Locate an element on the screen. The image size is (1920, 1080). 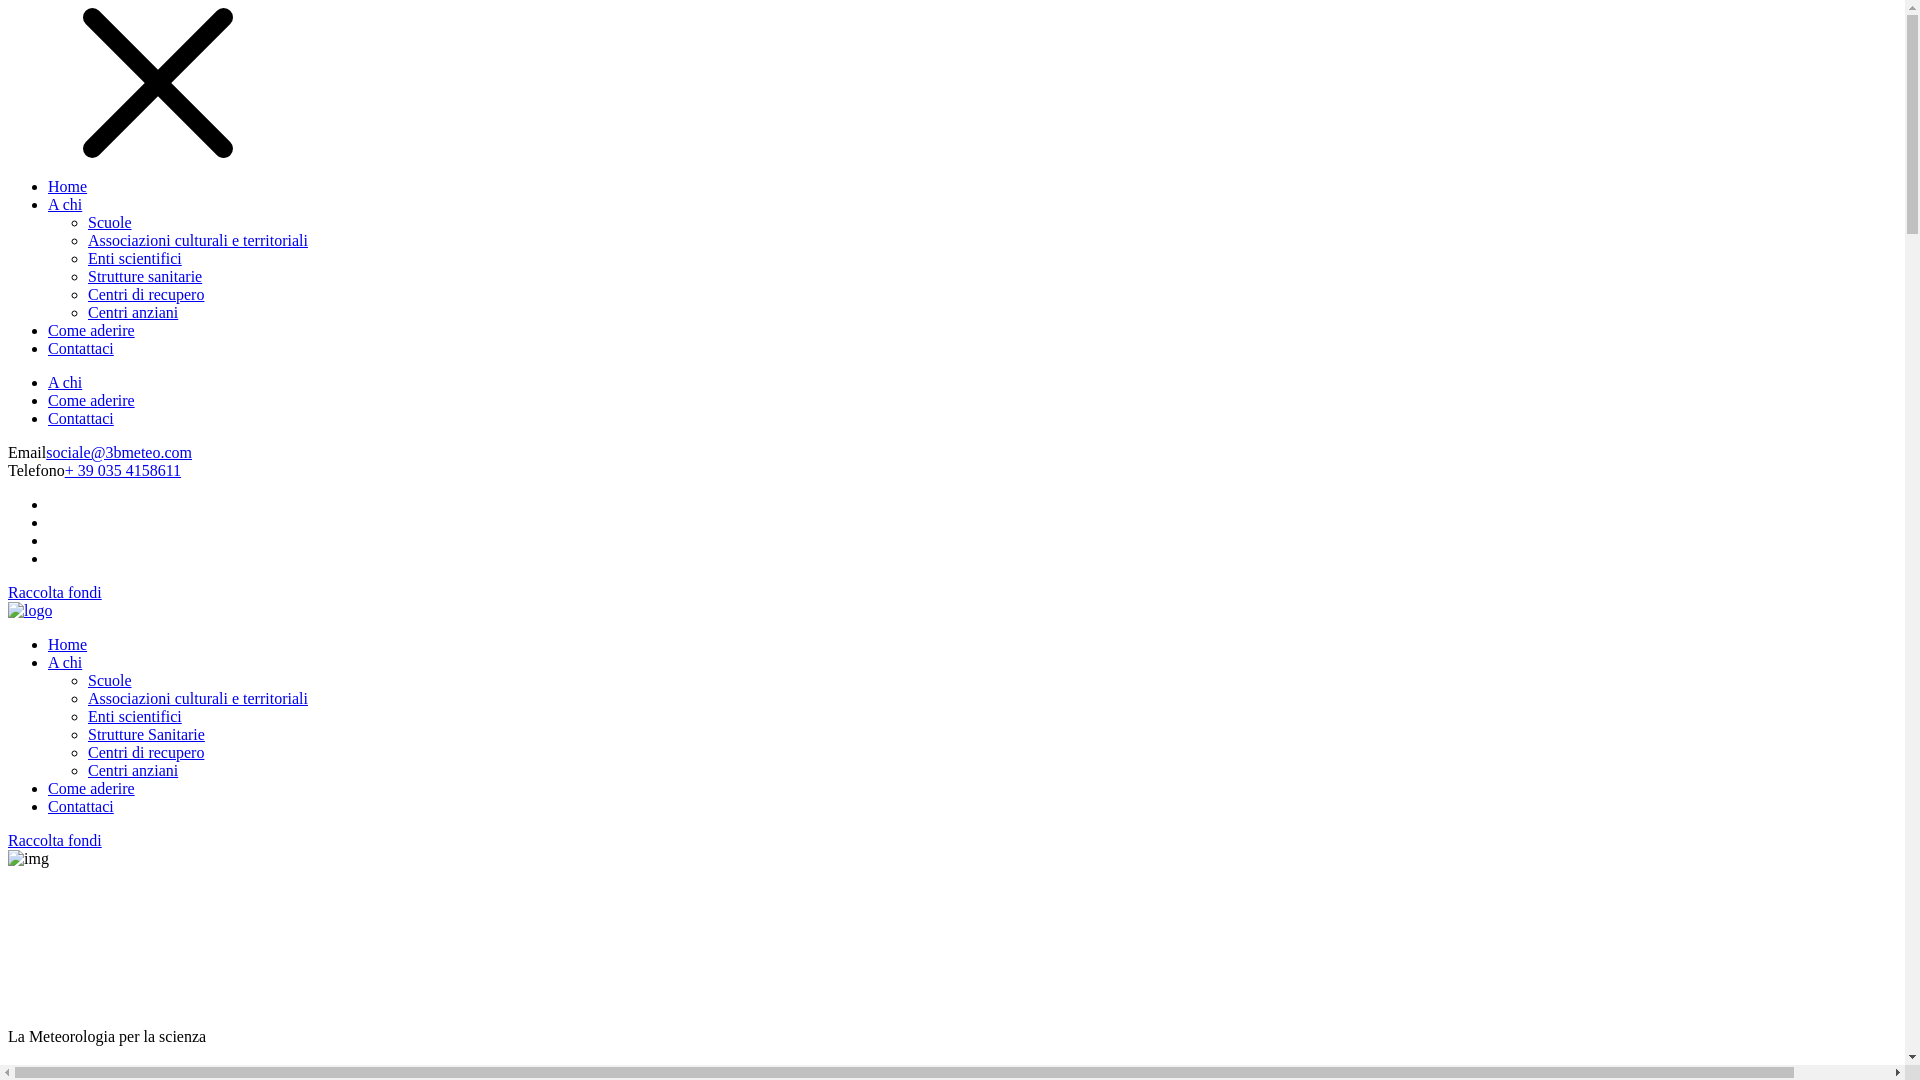
A chi is located at coordinates (65, 204).